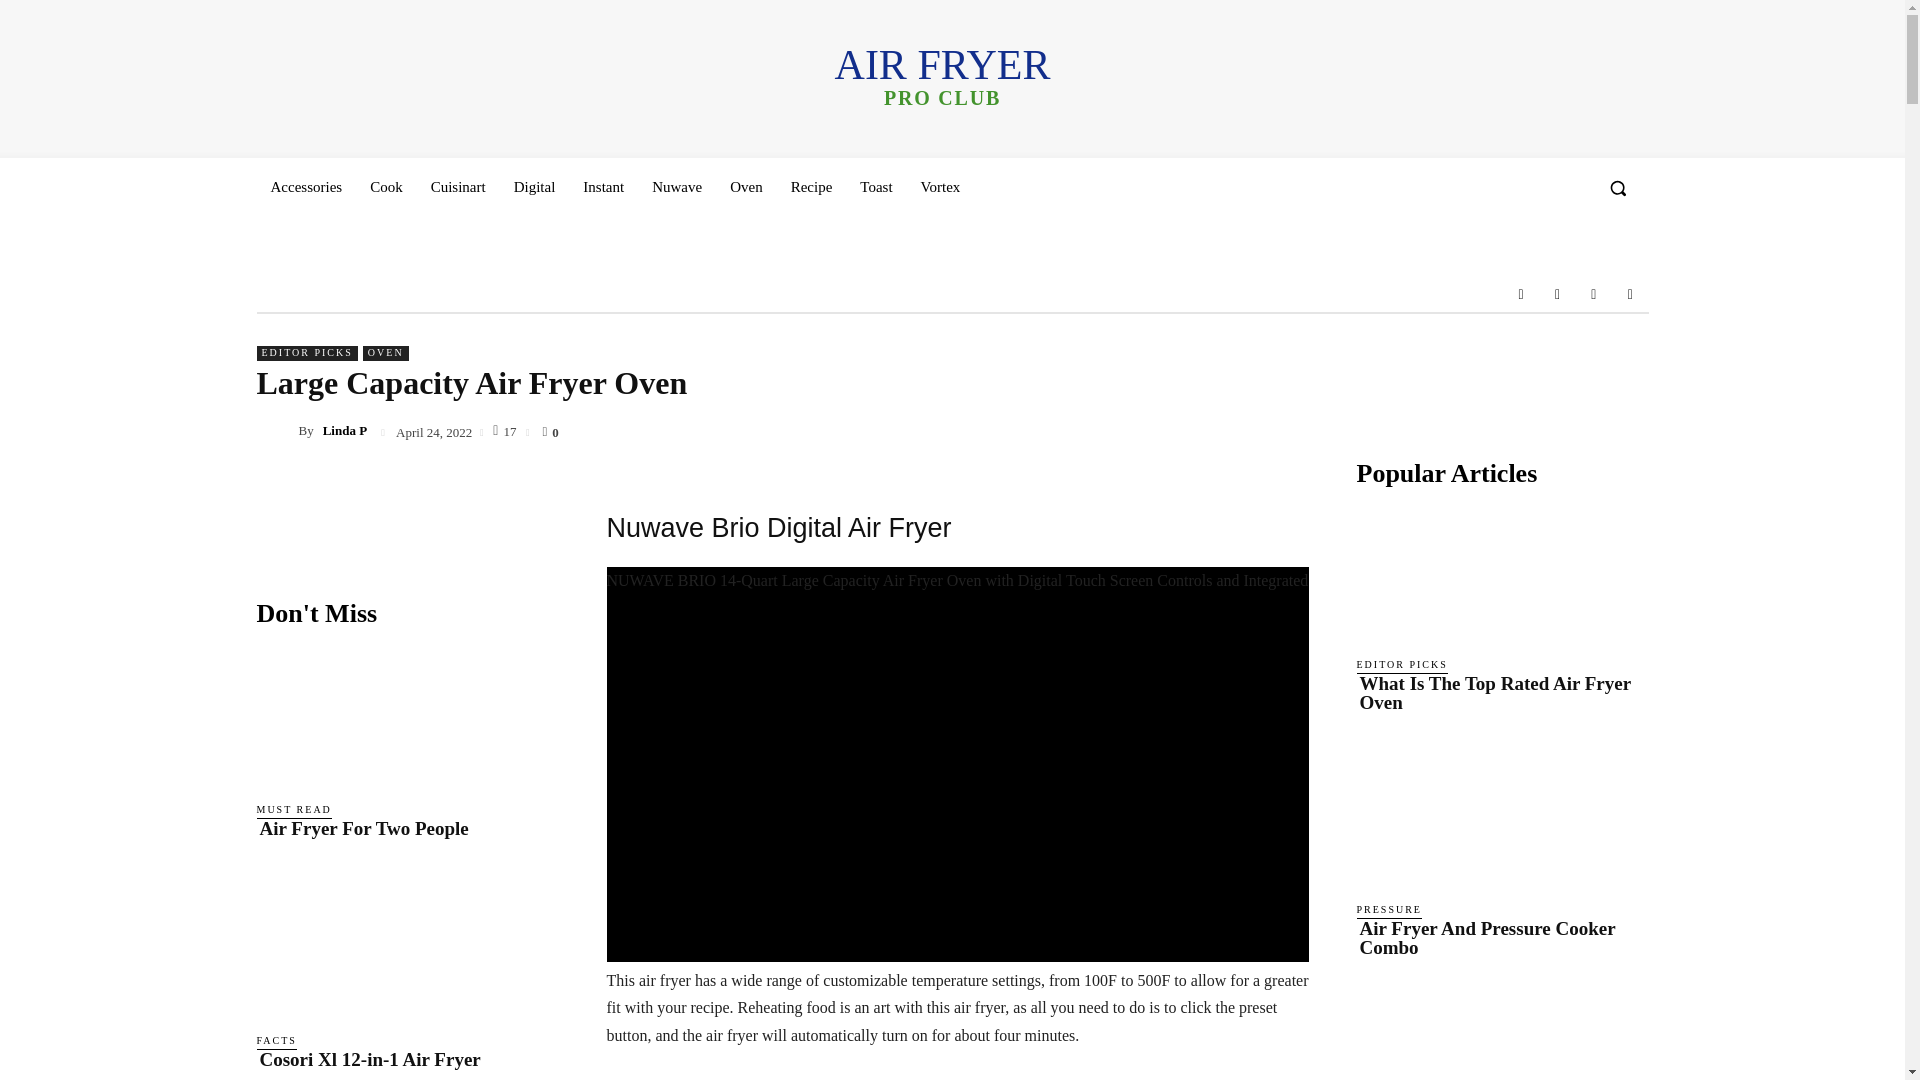 The image size is (1920, 1080). What do you see at coordinates (458, 186) in the screenshot?
I see `Cuisinart` at bounding box center [458, 186].